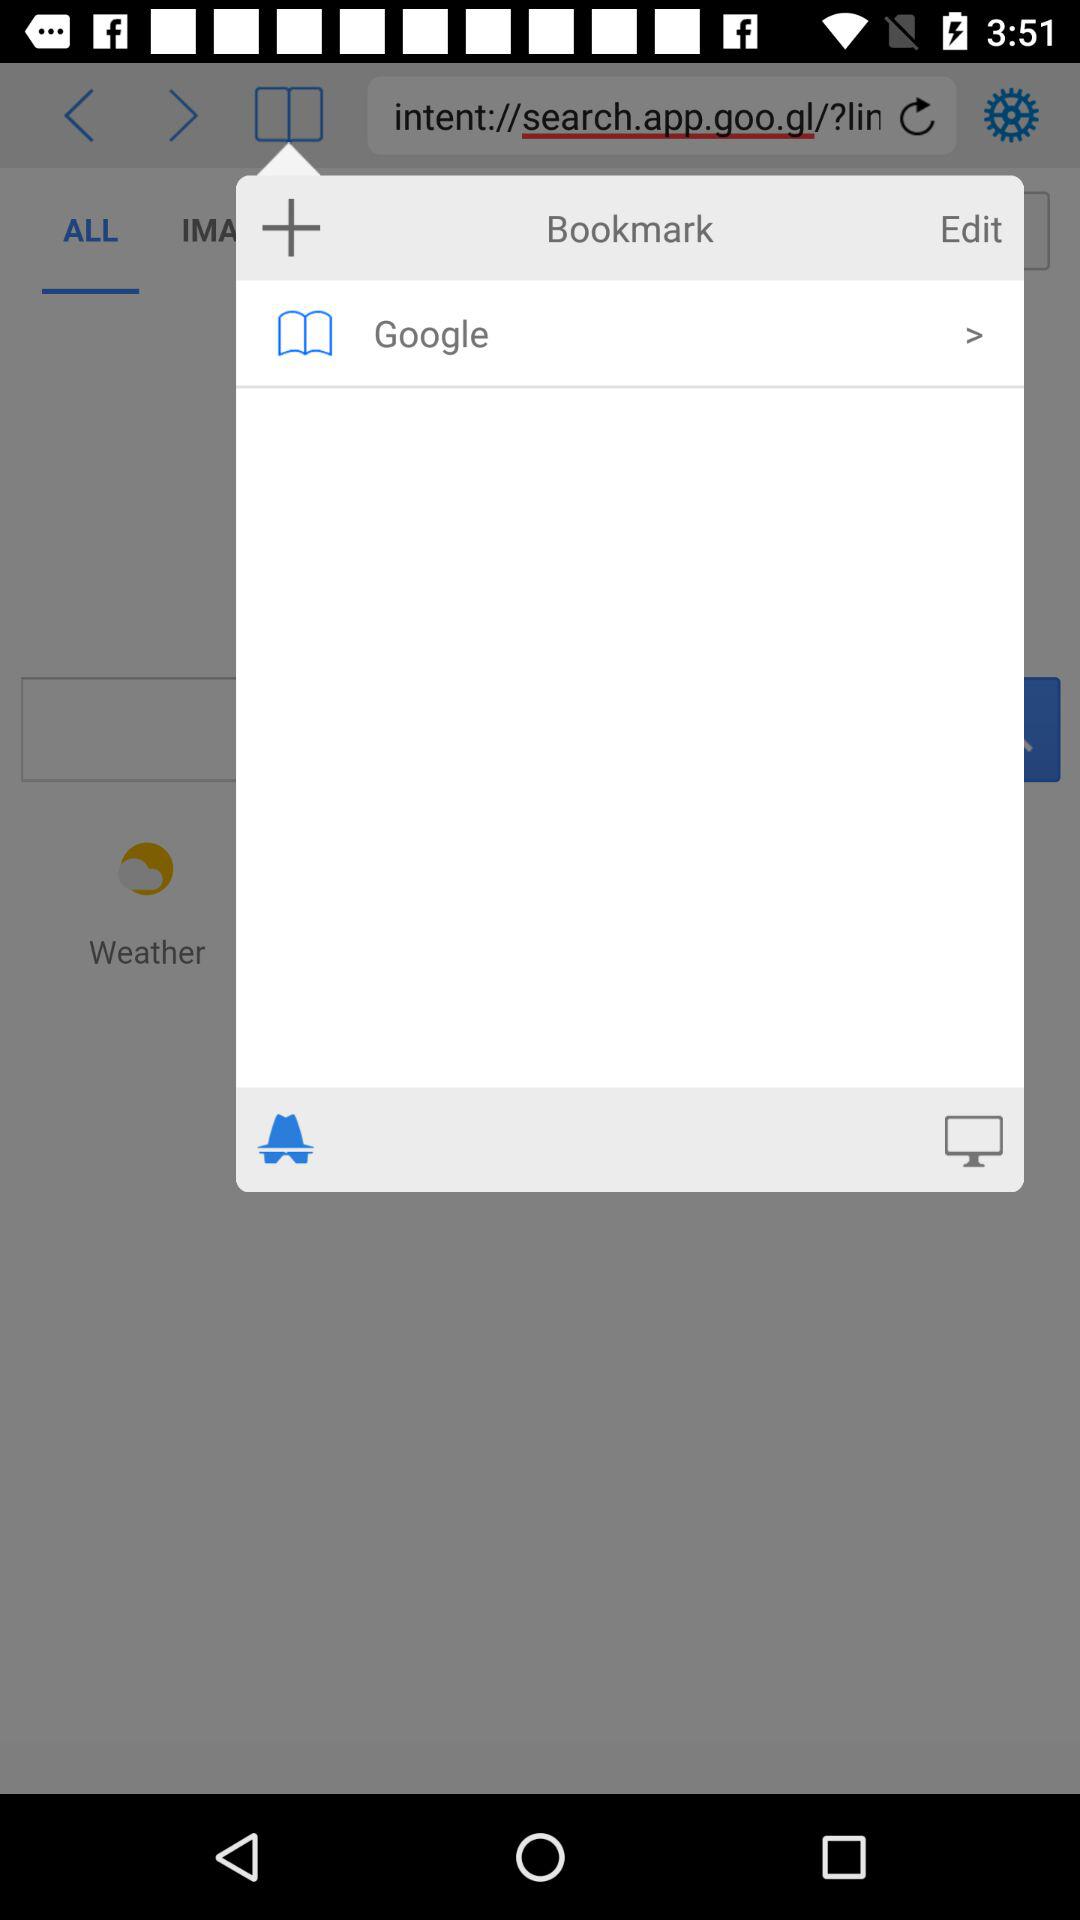  What do you see at coordinates (974, 332) in the screenshot?
I see `open icon next to the google item` at bounding box center [974, 332].